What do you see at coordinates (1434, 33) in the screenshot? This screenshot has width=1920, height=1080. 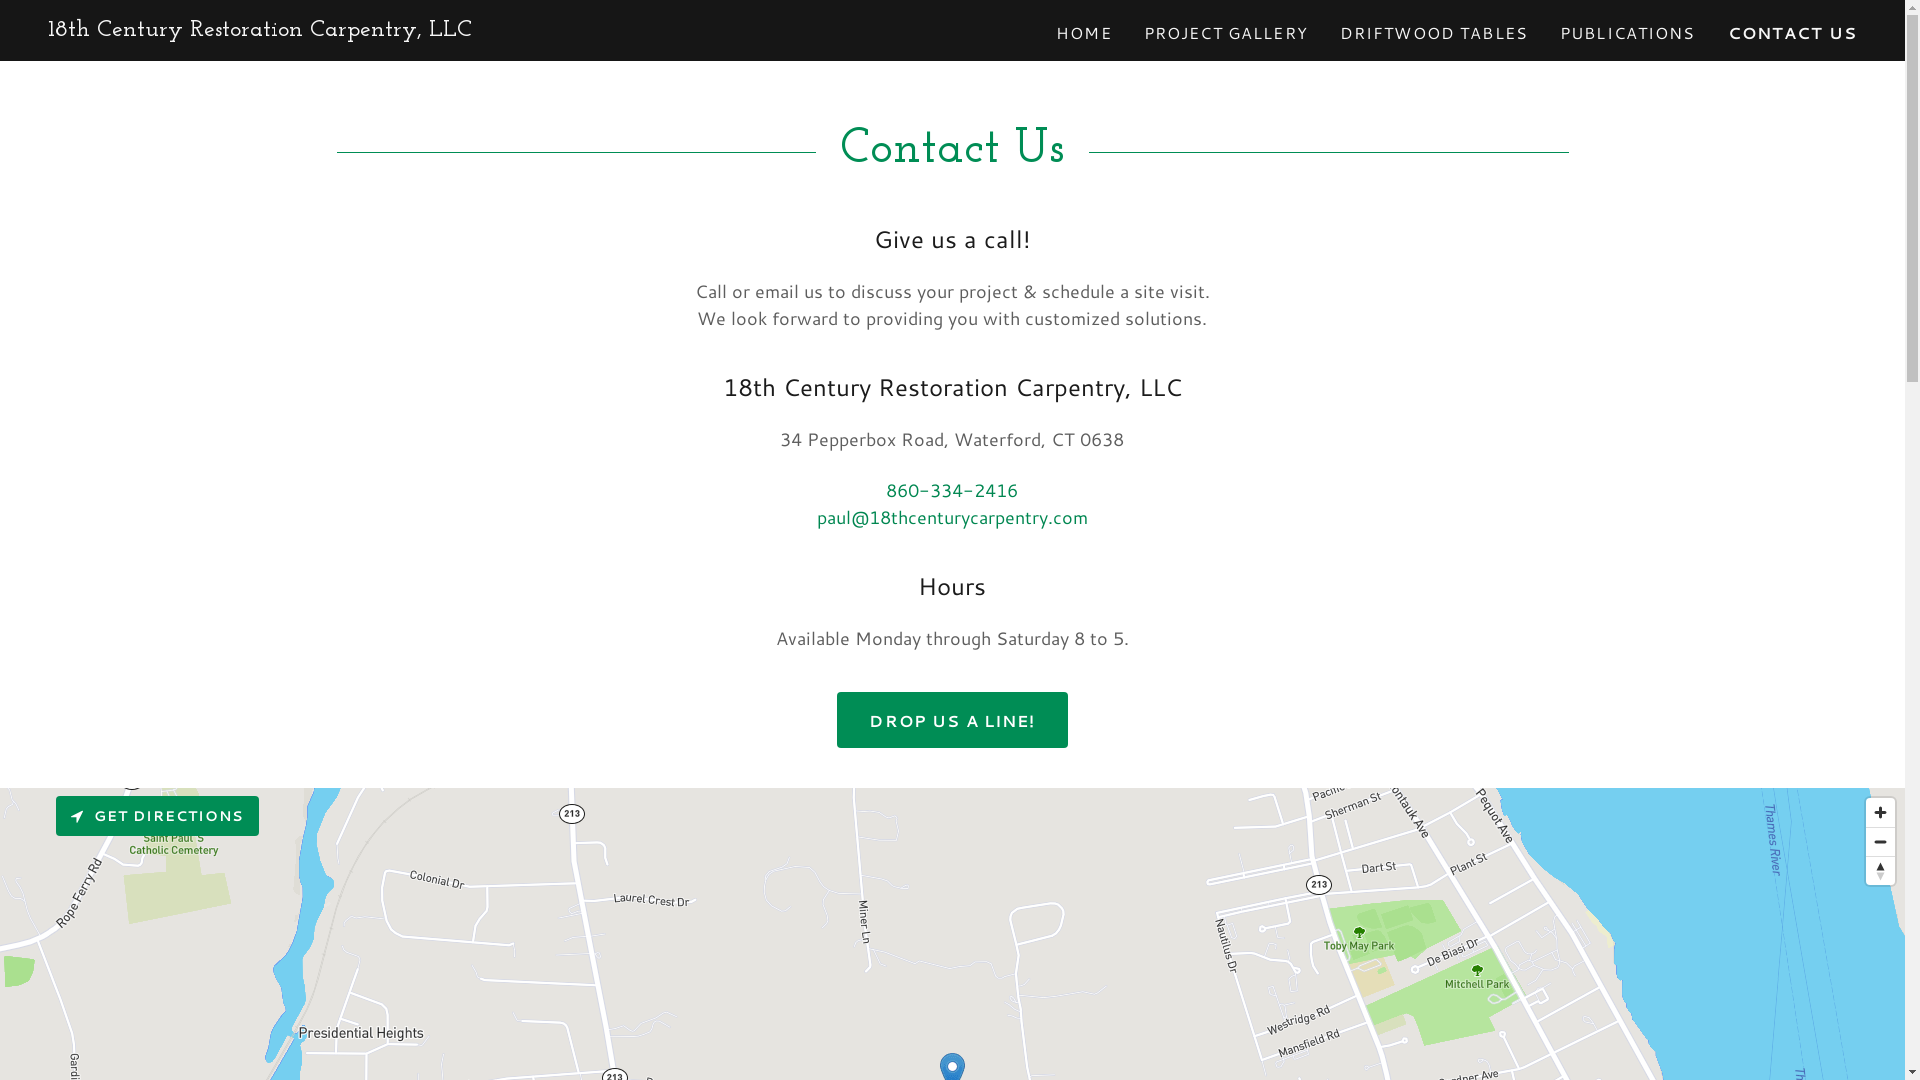 I see `DRIFTWOOD TABLES` at bounding box center [1434, 33].